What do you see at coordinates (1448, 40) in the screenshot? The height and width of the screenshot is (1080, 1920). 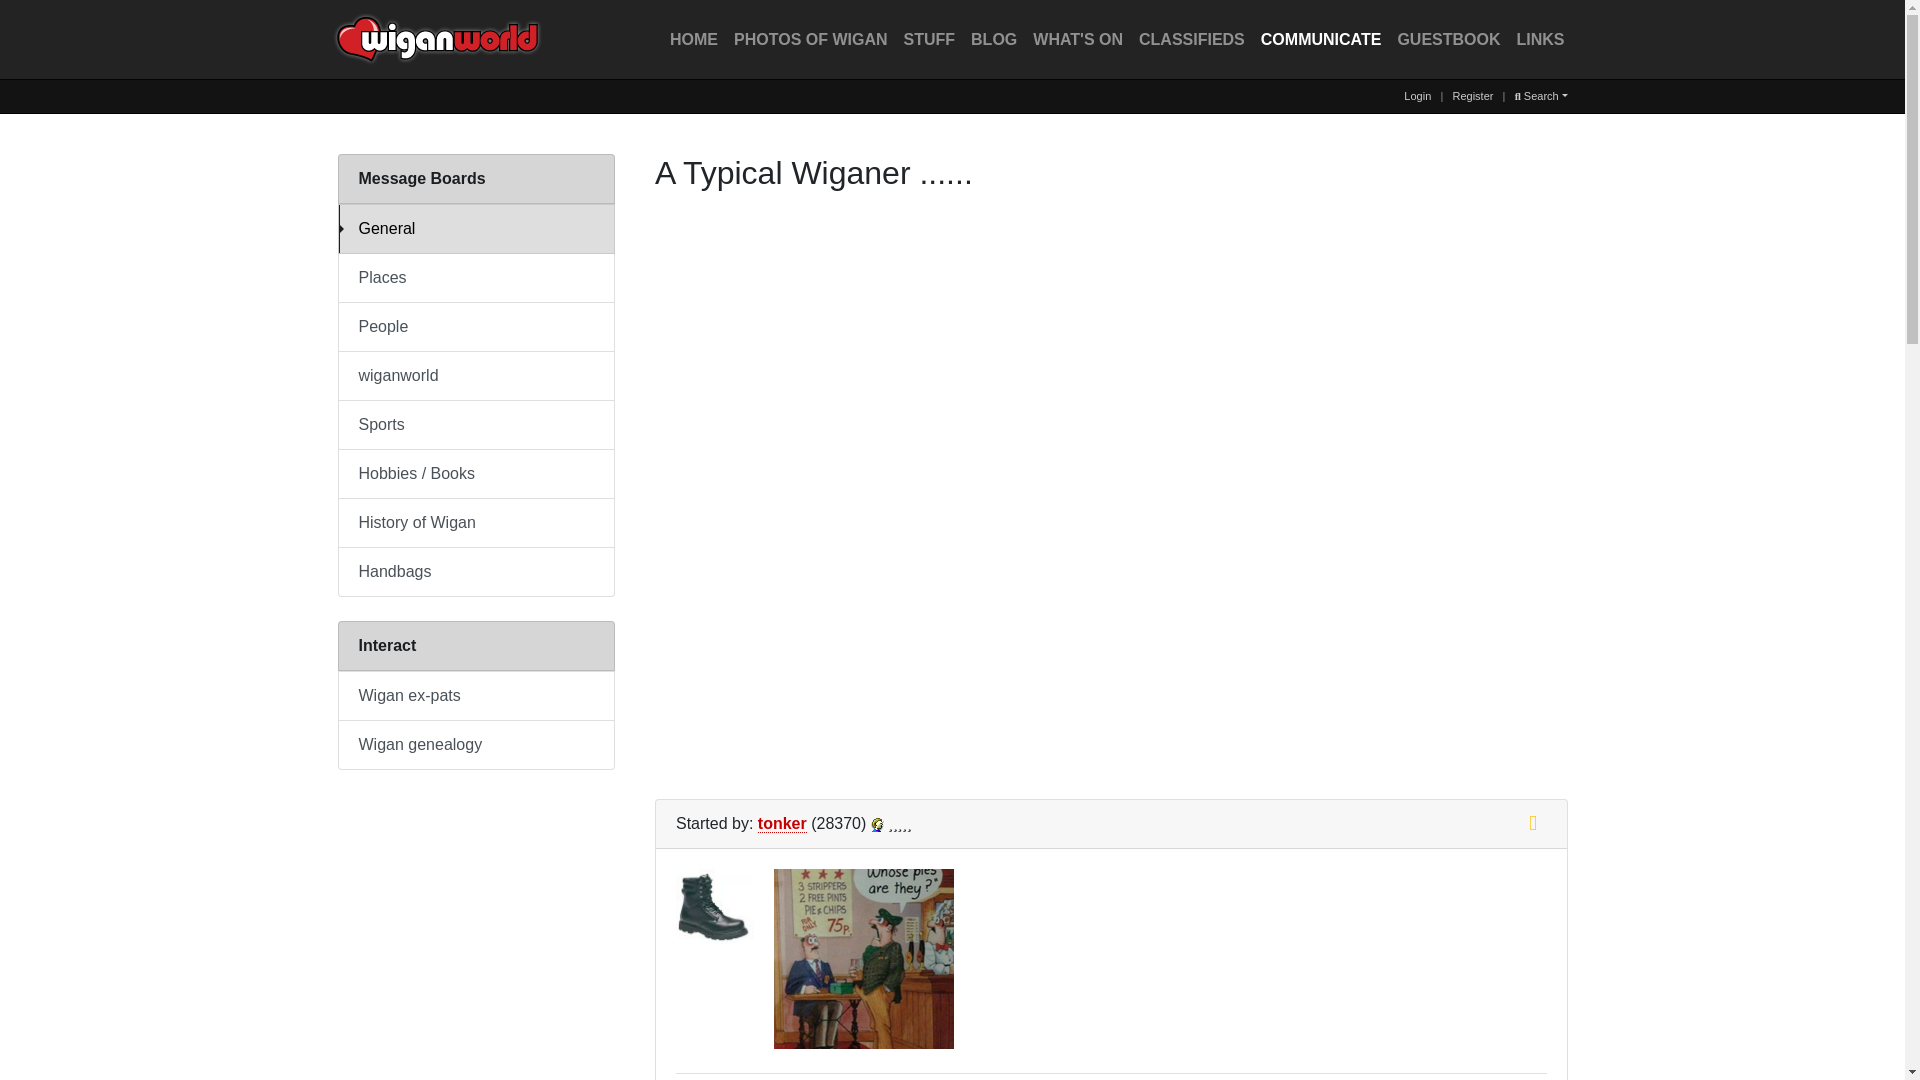 I see `GUESTBOOK` at bounding box center [1448, 40].